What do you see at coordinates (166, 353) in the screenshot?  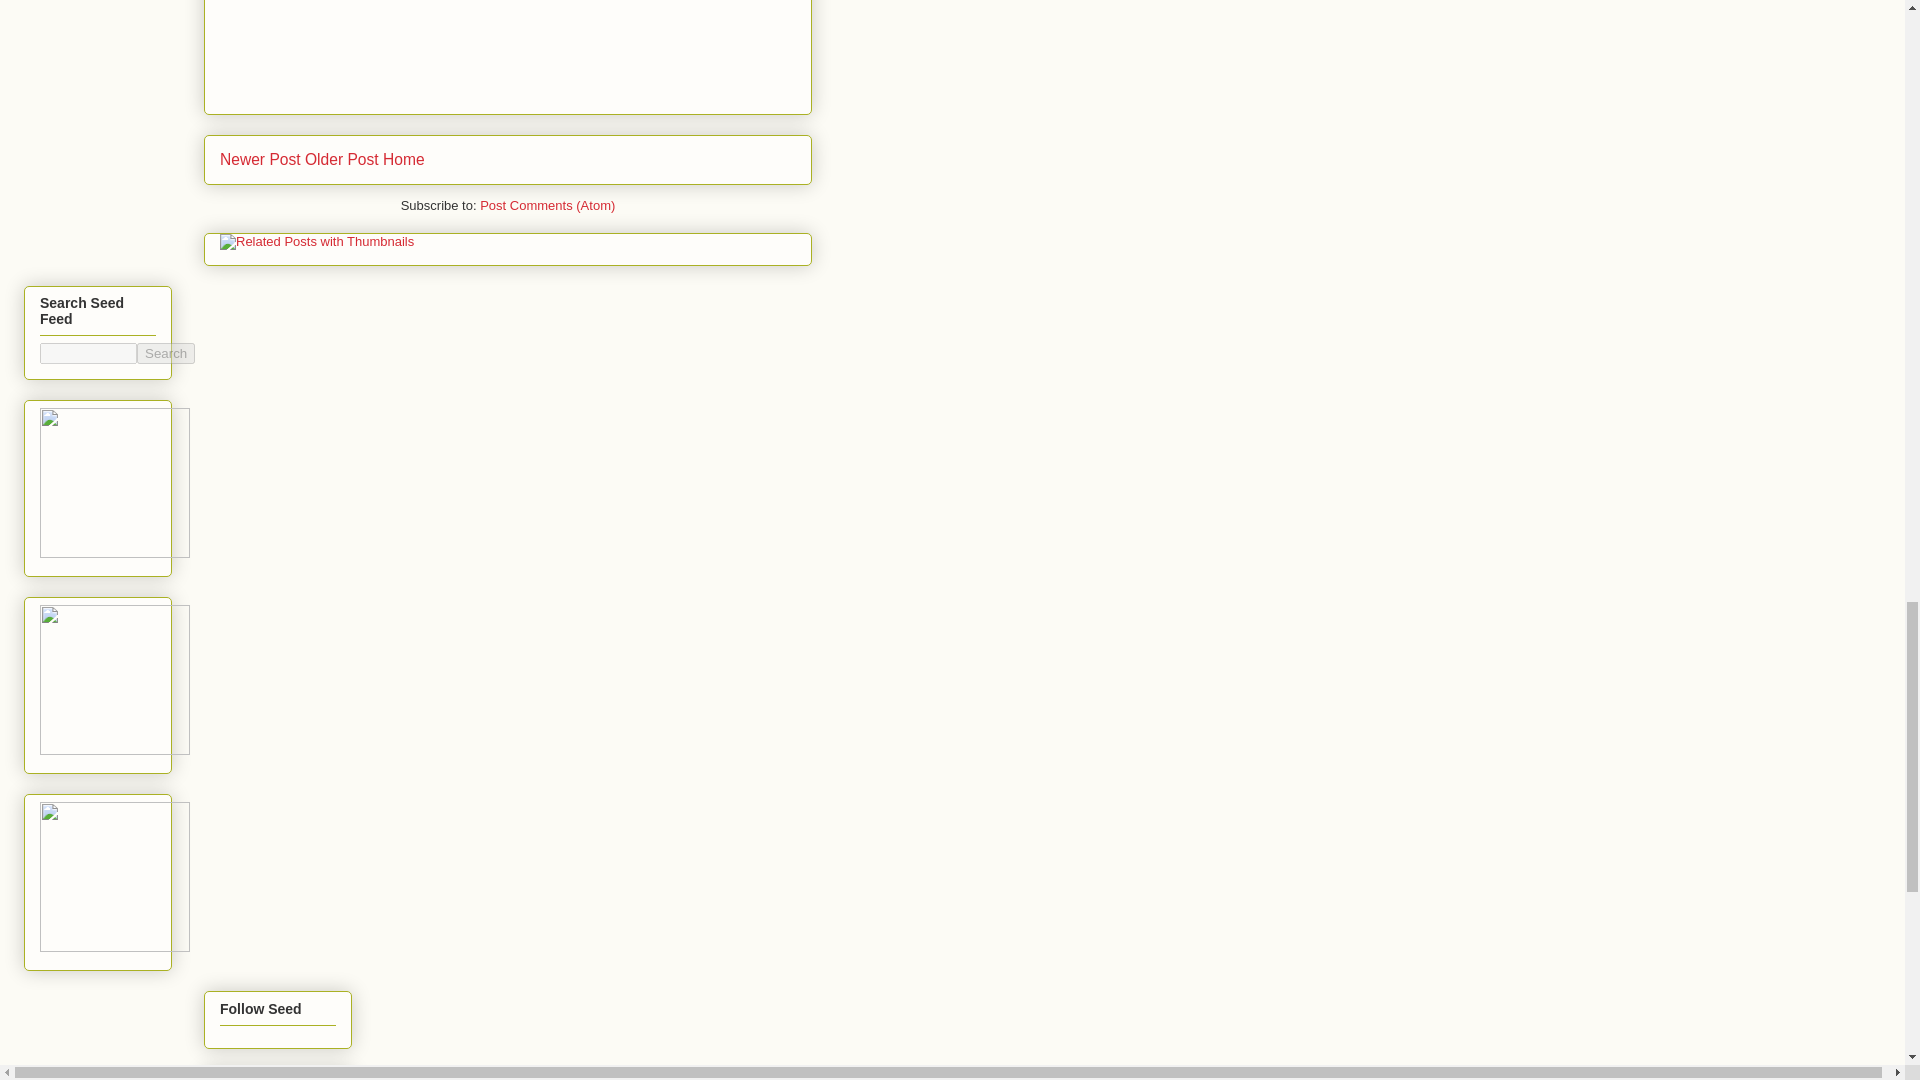 I see `Search` at bounding box center [166, 353].